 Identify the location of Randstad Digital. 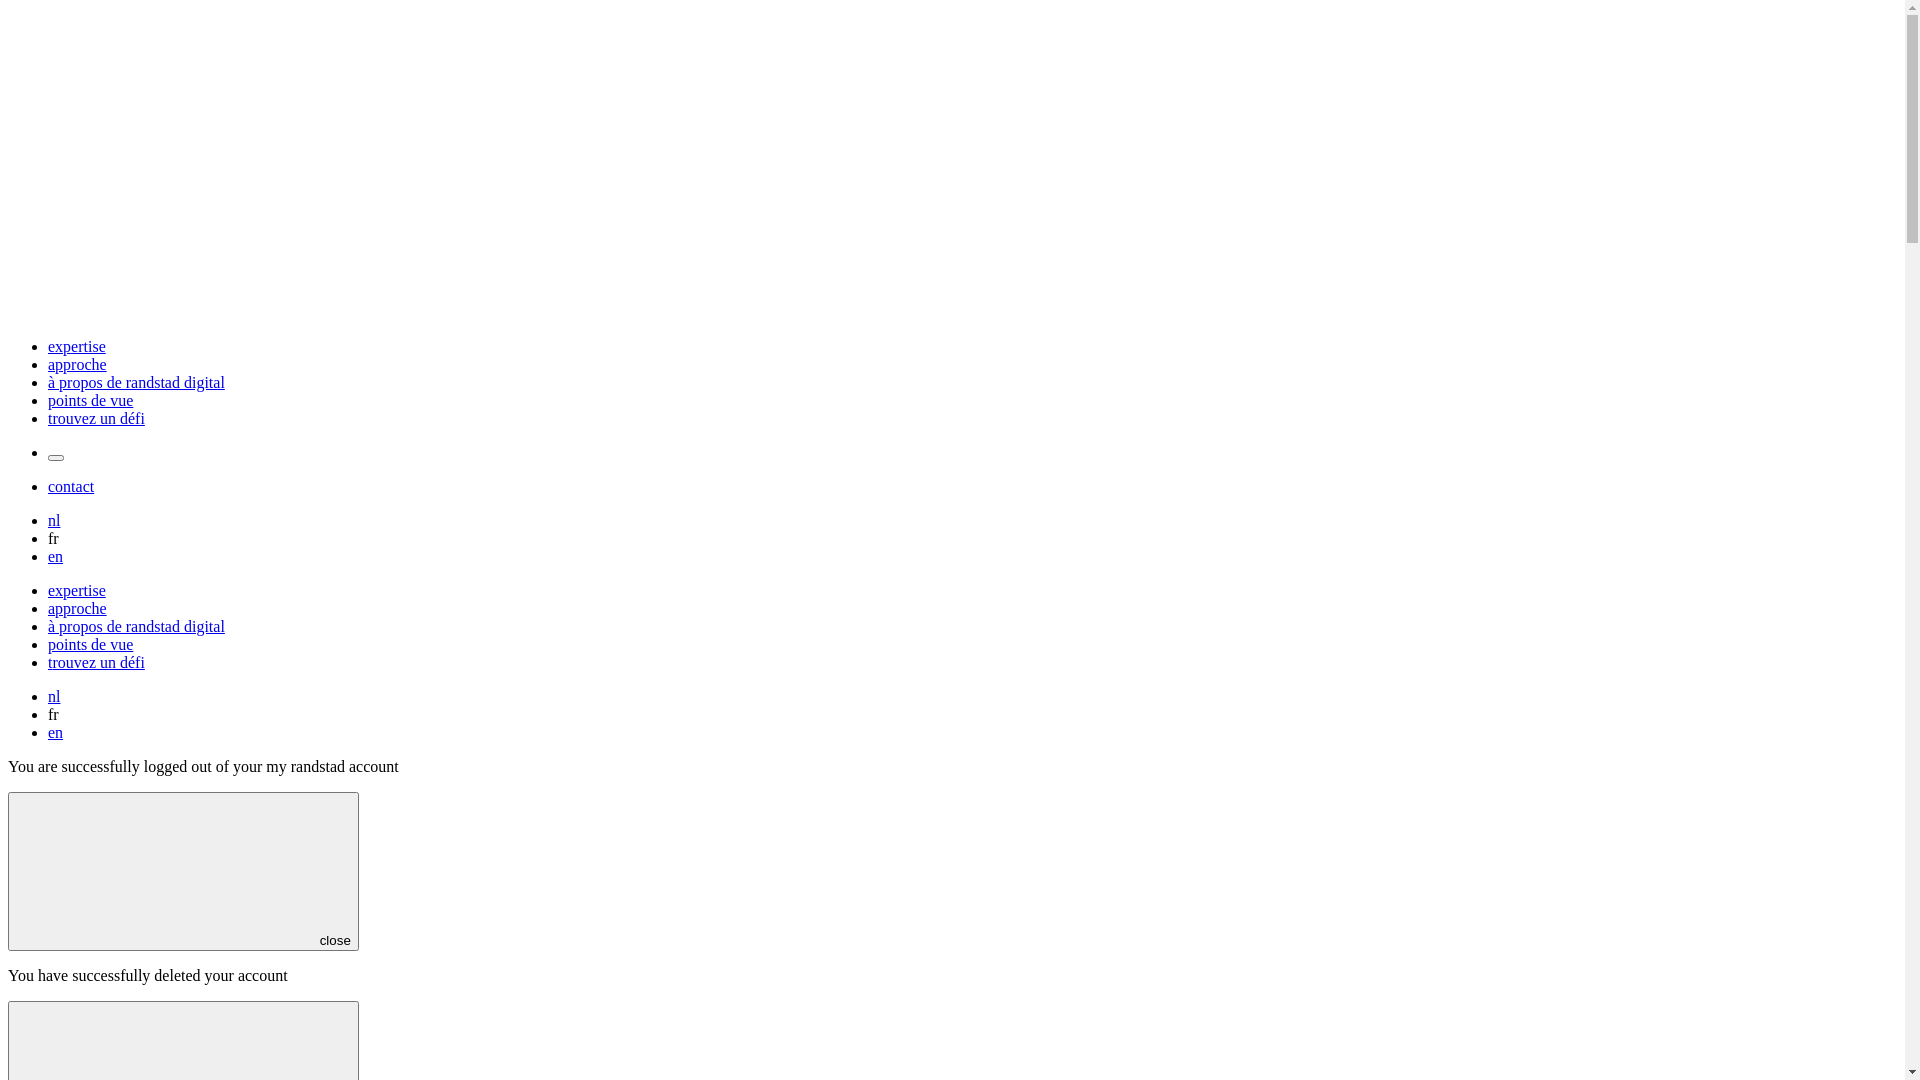
(952, 312).